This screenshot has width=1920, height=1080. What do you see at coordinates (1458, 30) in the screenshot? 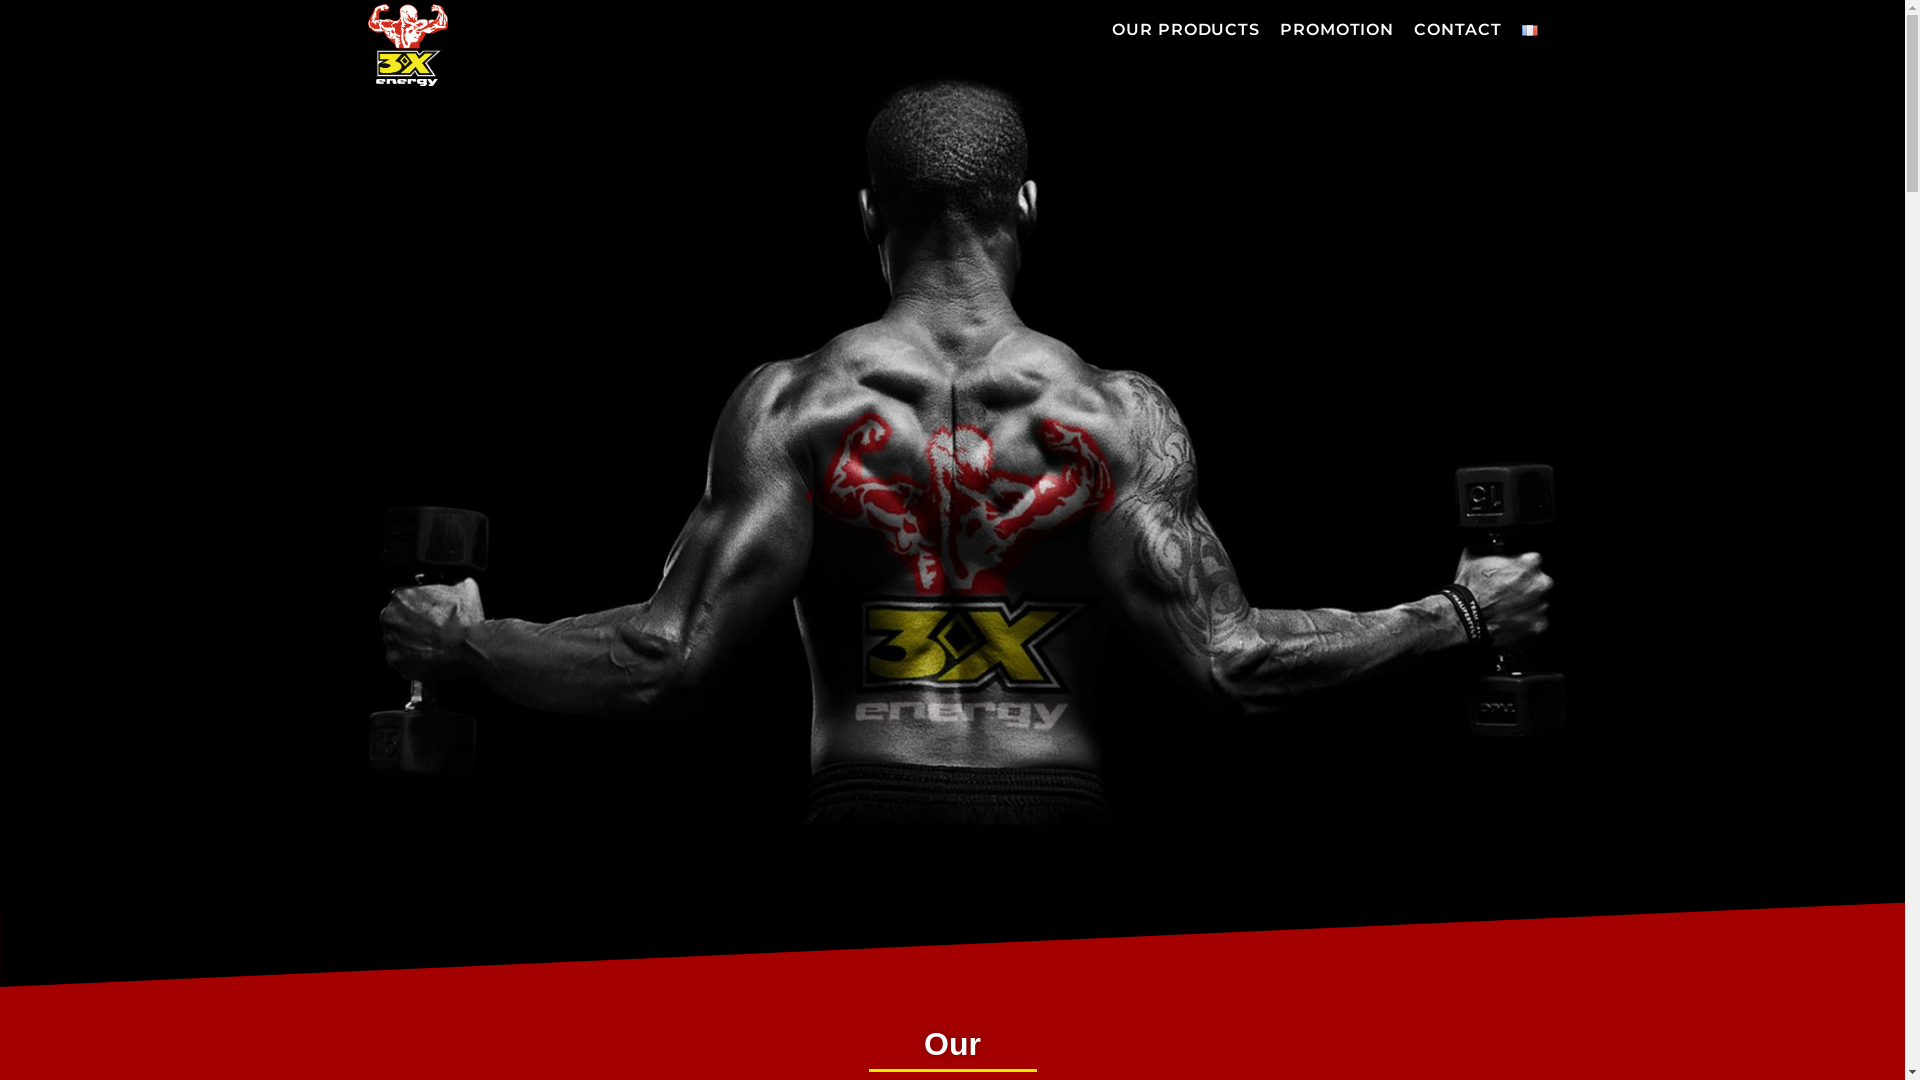
I see `CONTACT` at bounding box center [1458, 30].